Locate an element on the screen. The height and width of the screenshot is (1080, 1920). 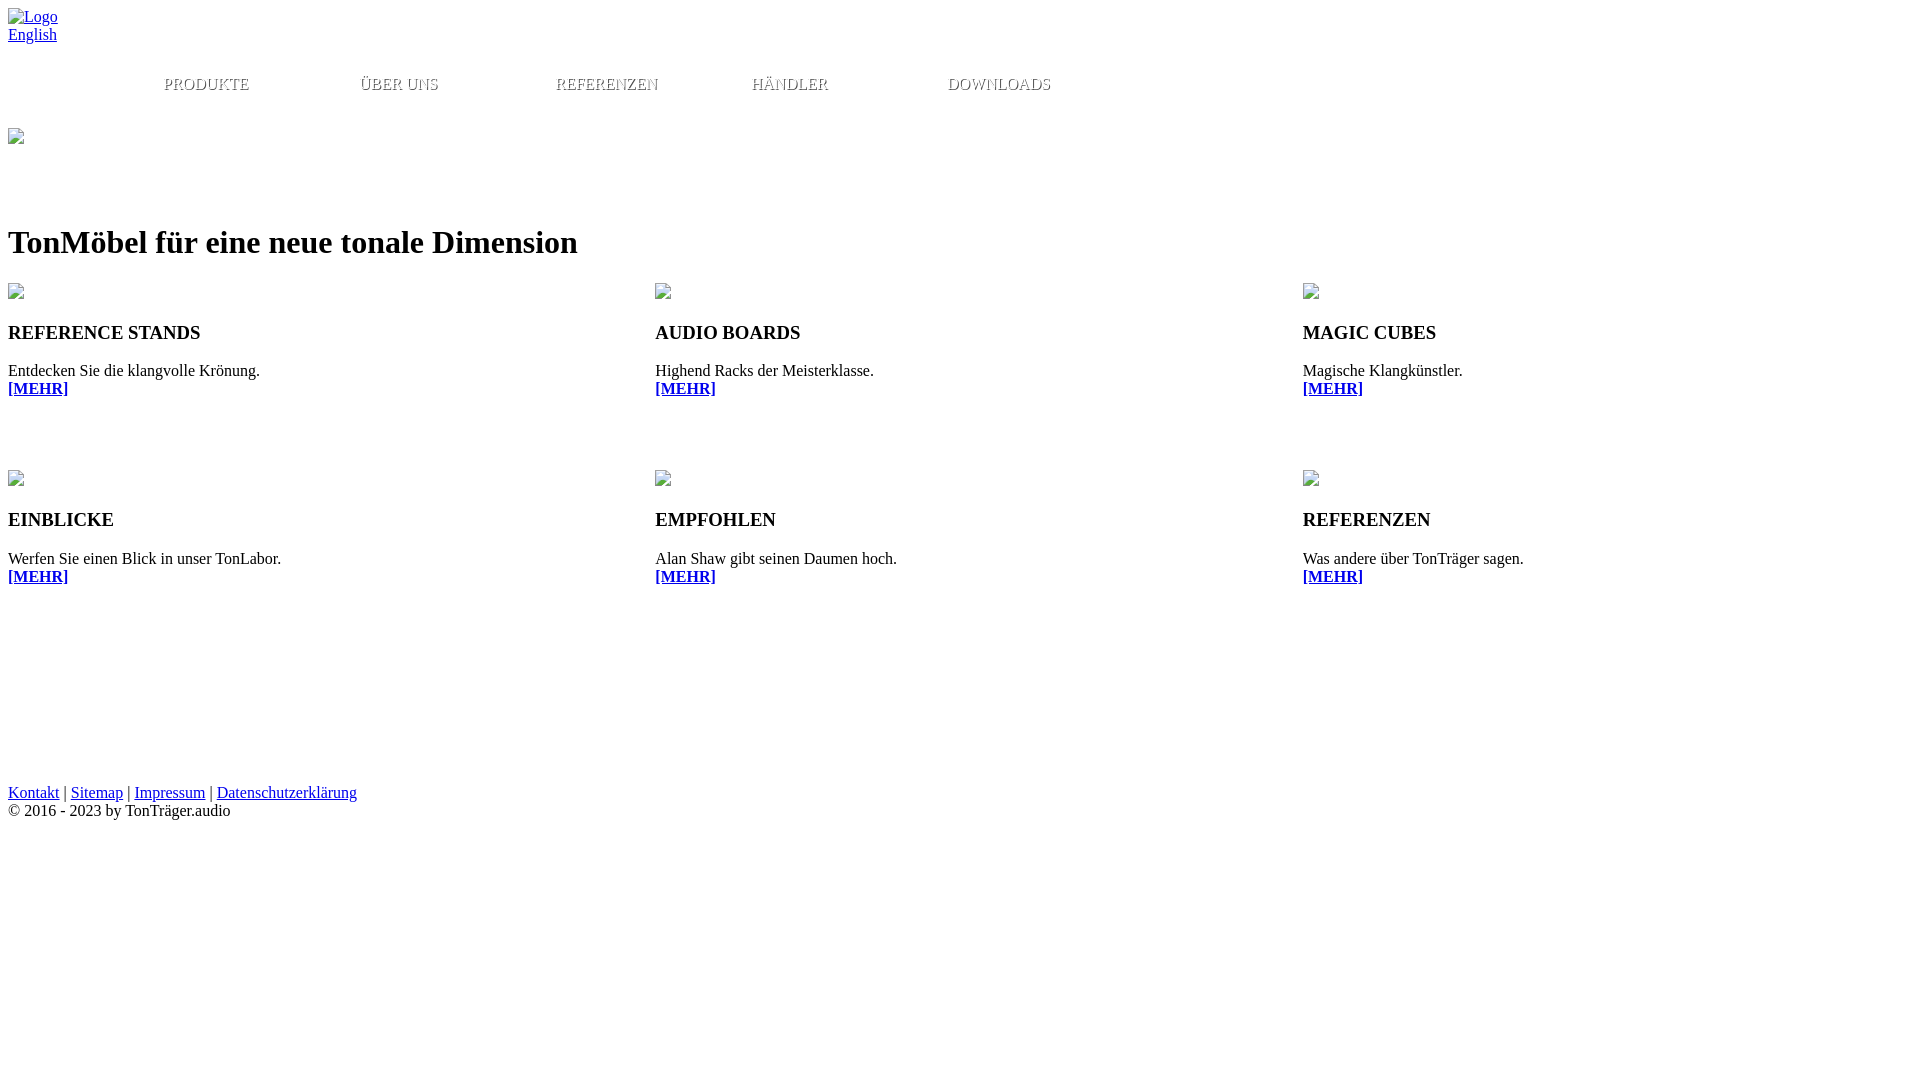
REFERENZEN is located at coordinates (645, 84).